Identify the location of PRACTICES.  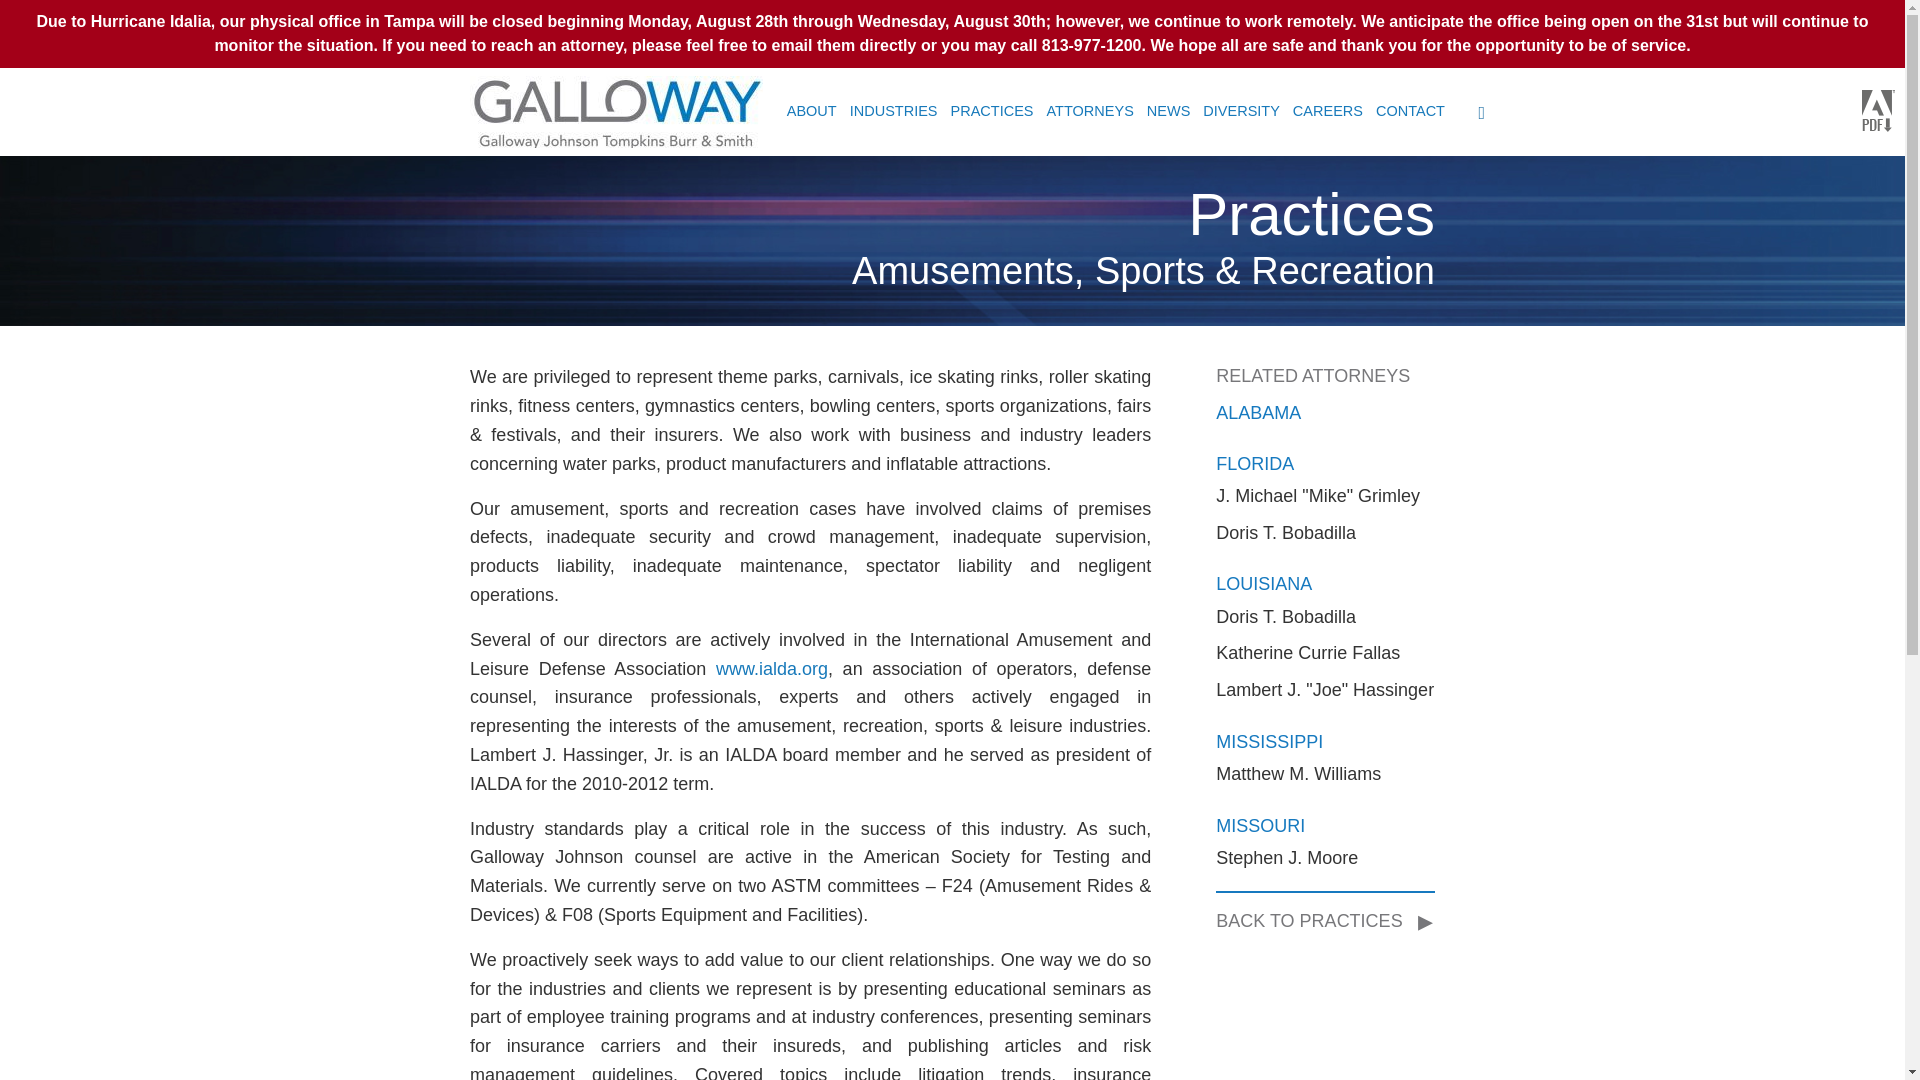
(992, 110).